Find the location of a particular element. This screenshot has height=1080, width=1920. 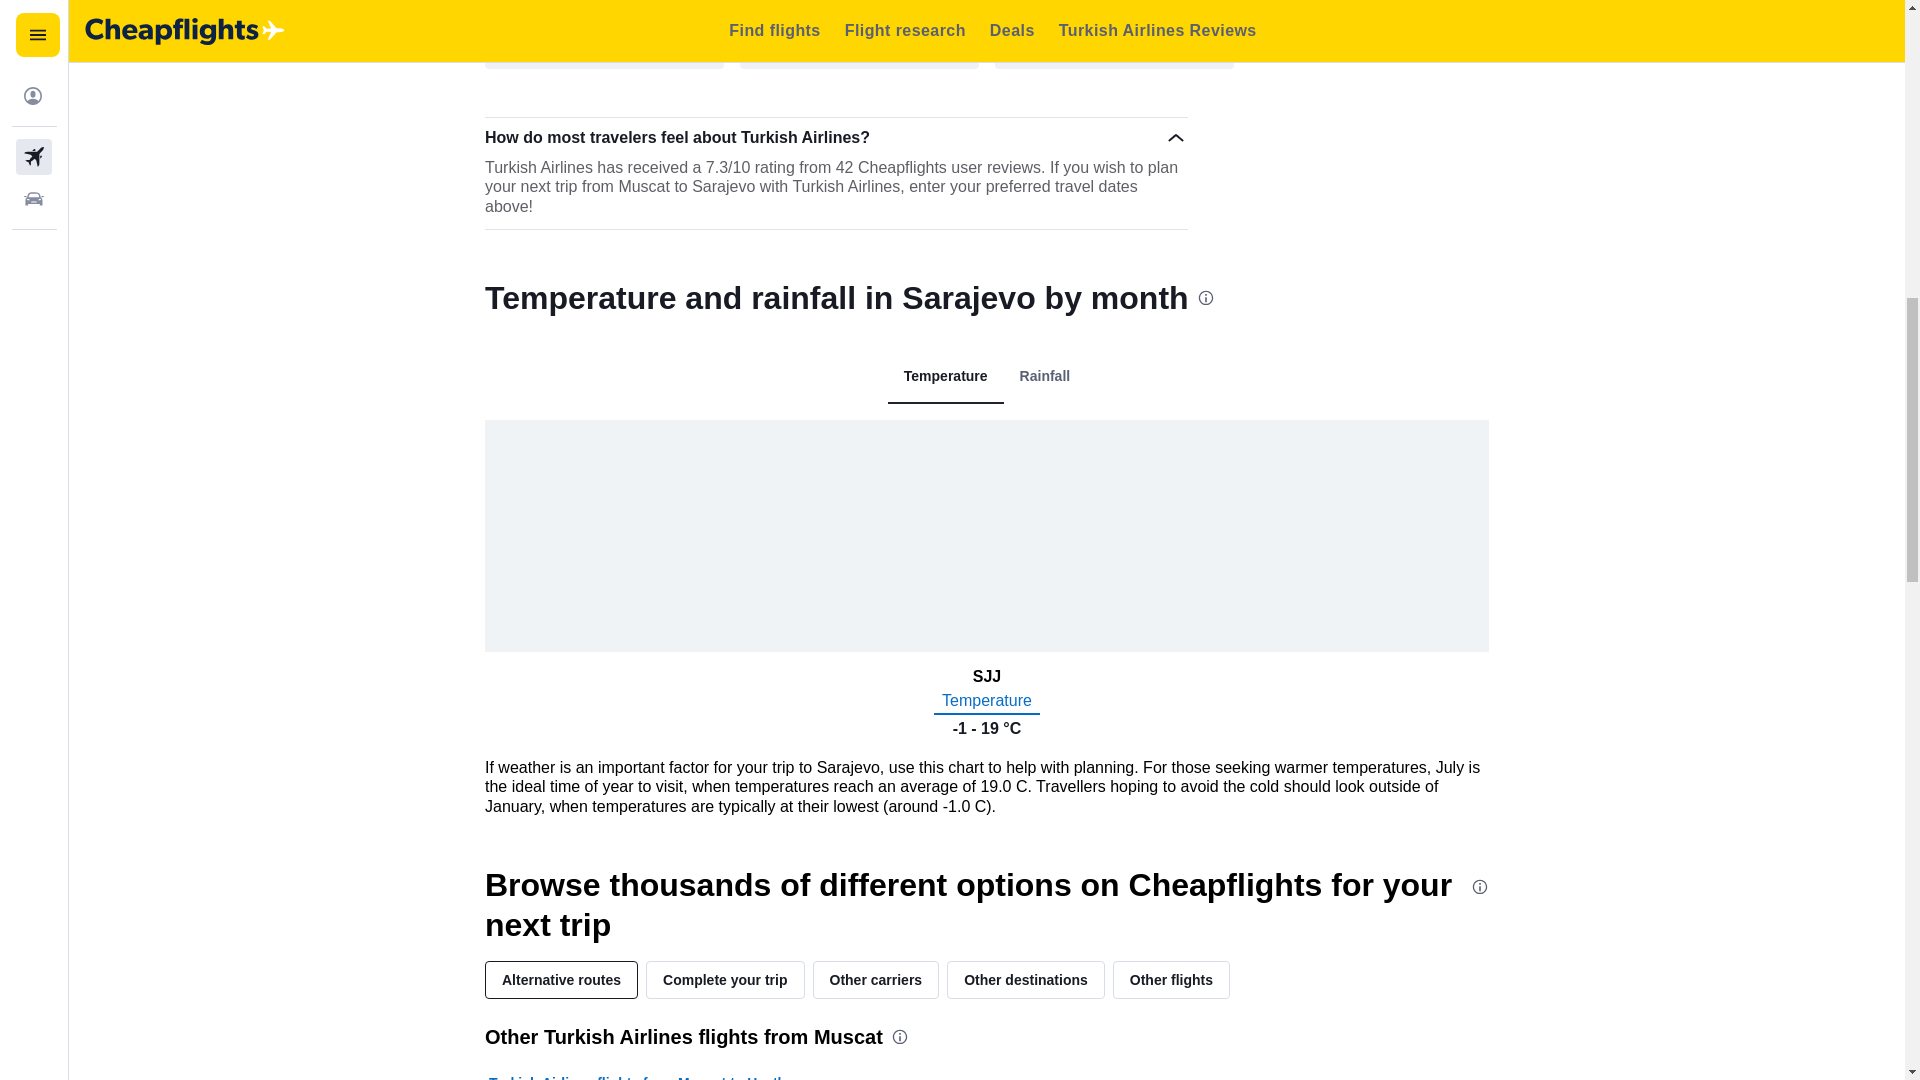

Turkish Airlines flights from Muscat to Heathrow is located at coordinates (650, 1076).